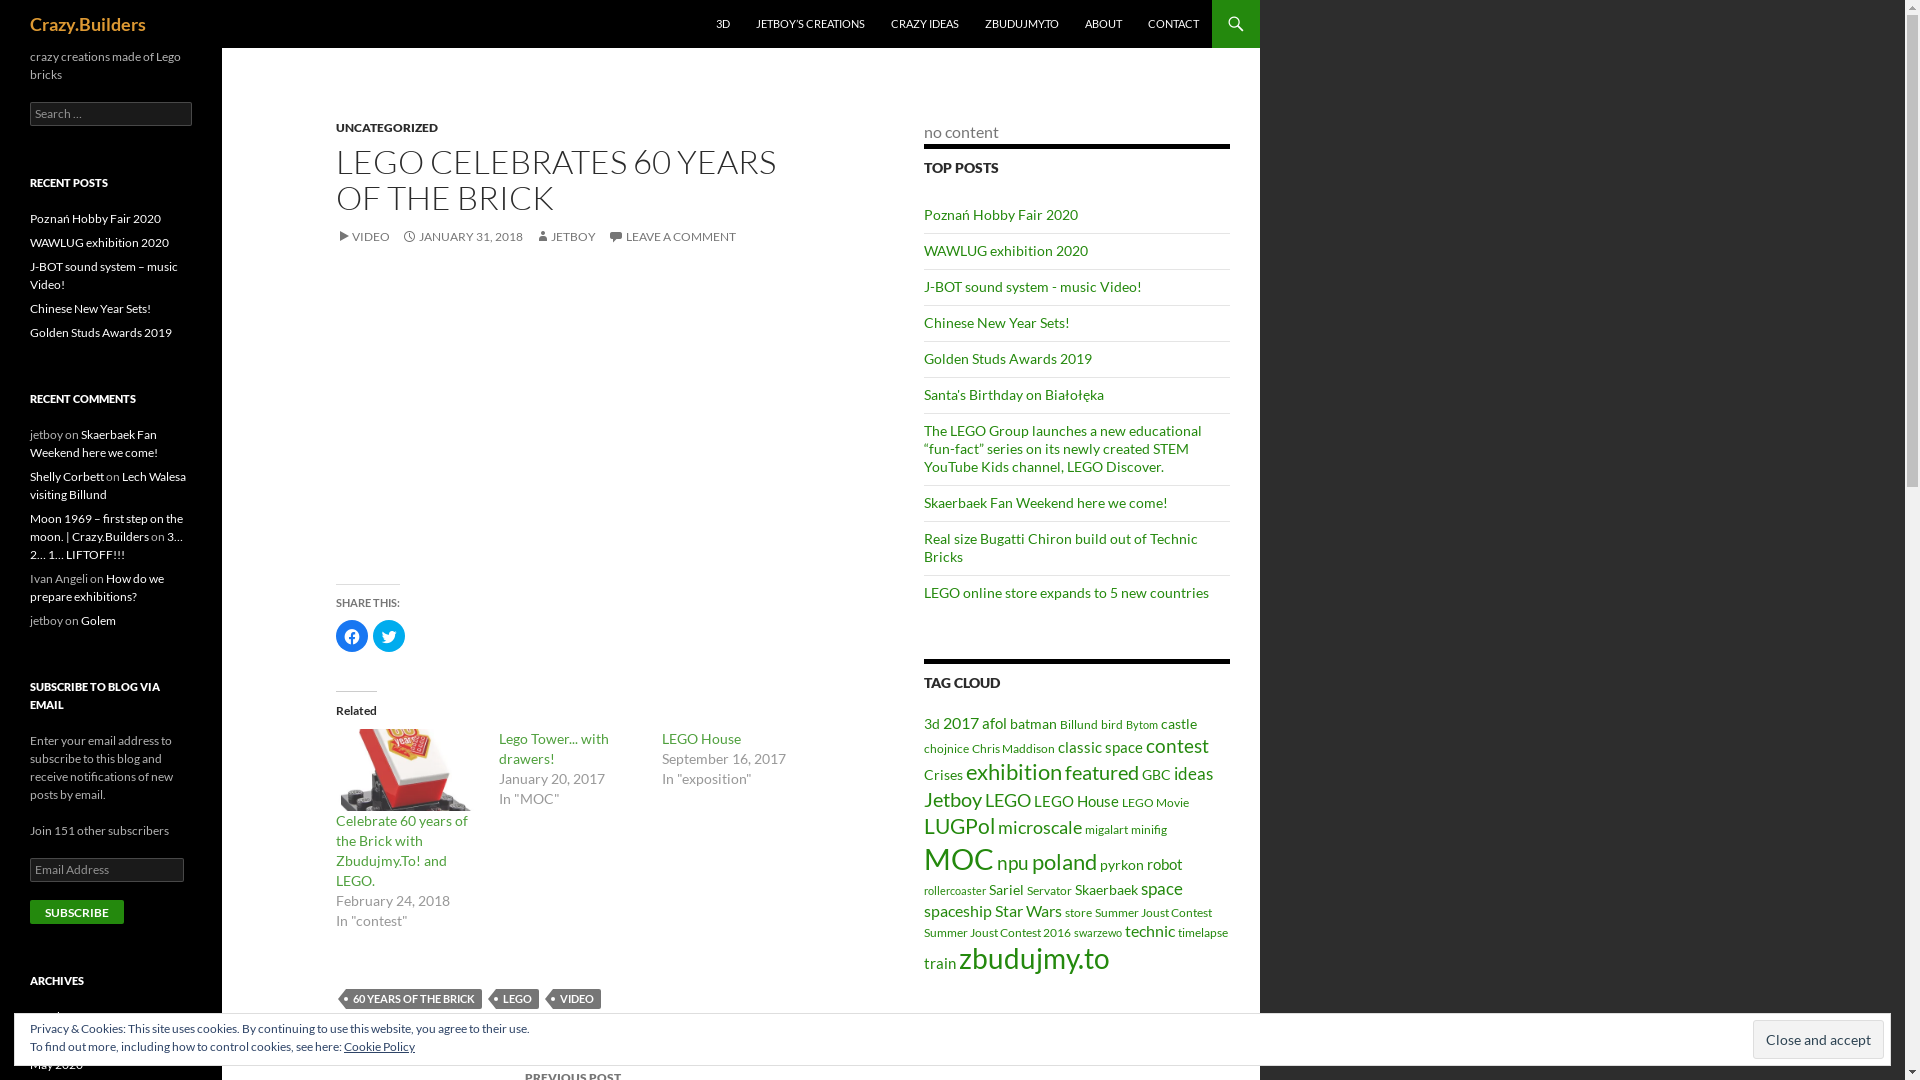  I want to click on October 2020, so click(68, 1016).